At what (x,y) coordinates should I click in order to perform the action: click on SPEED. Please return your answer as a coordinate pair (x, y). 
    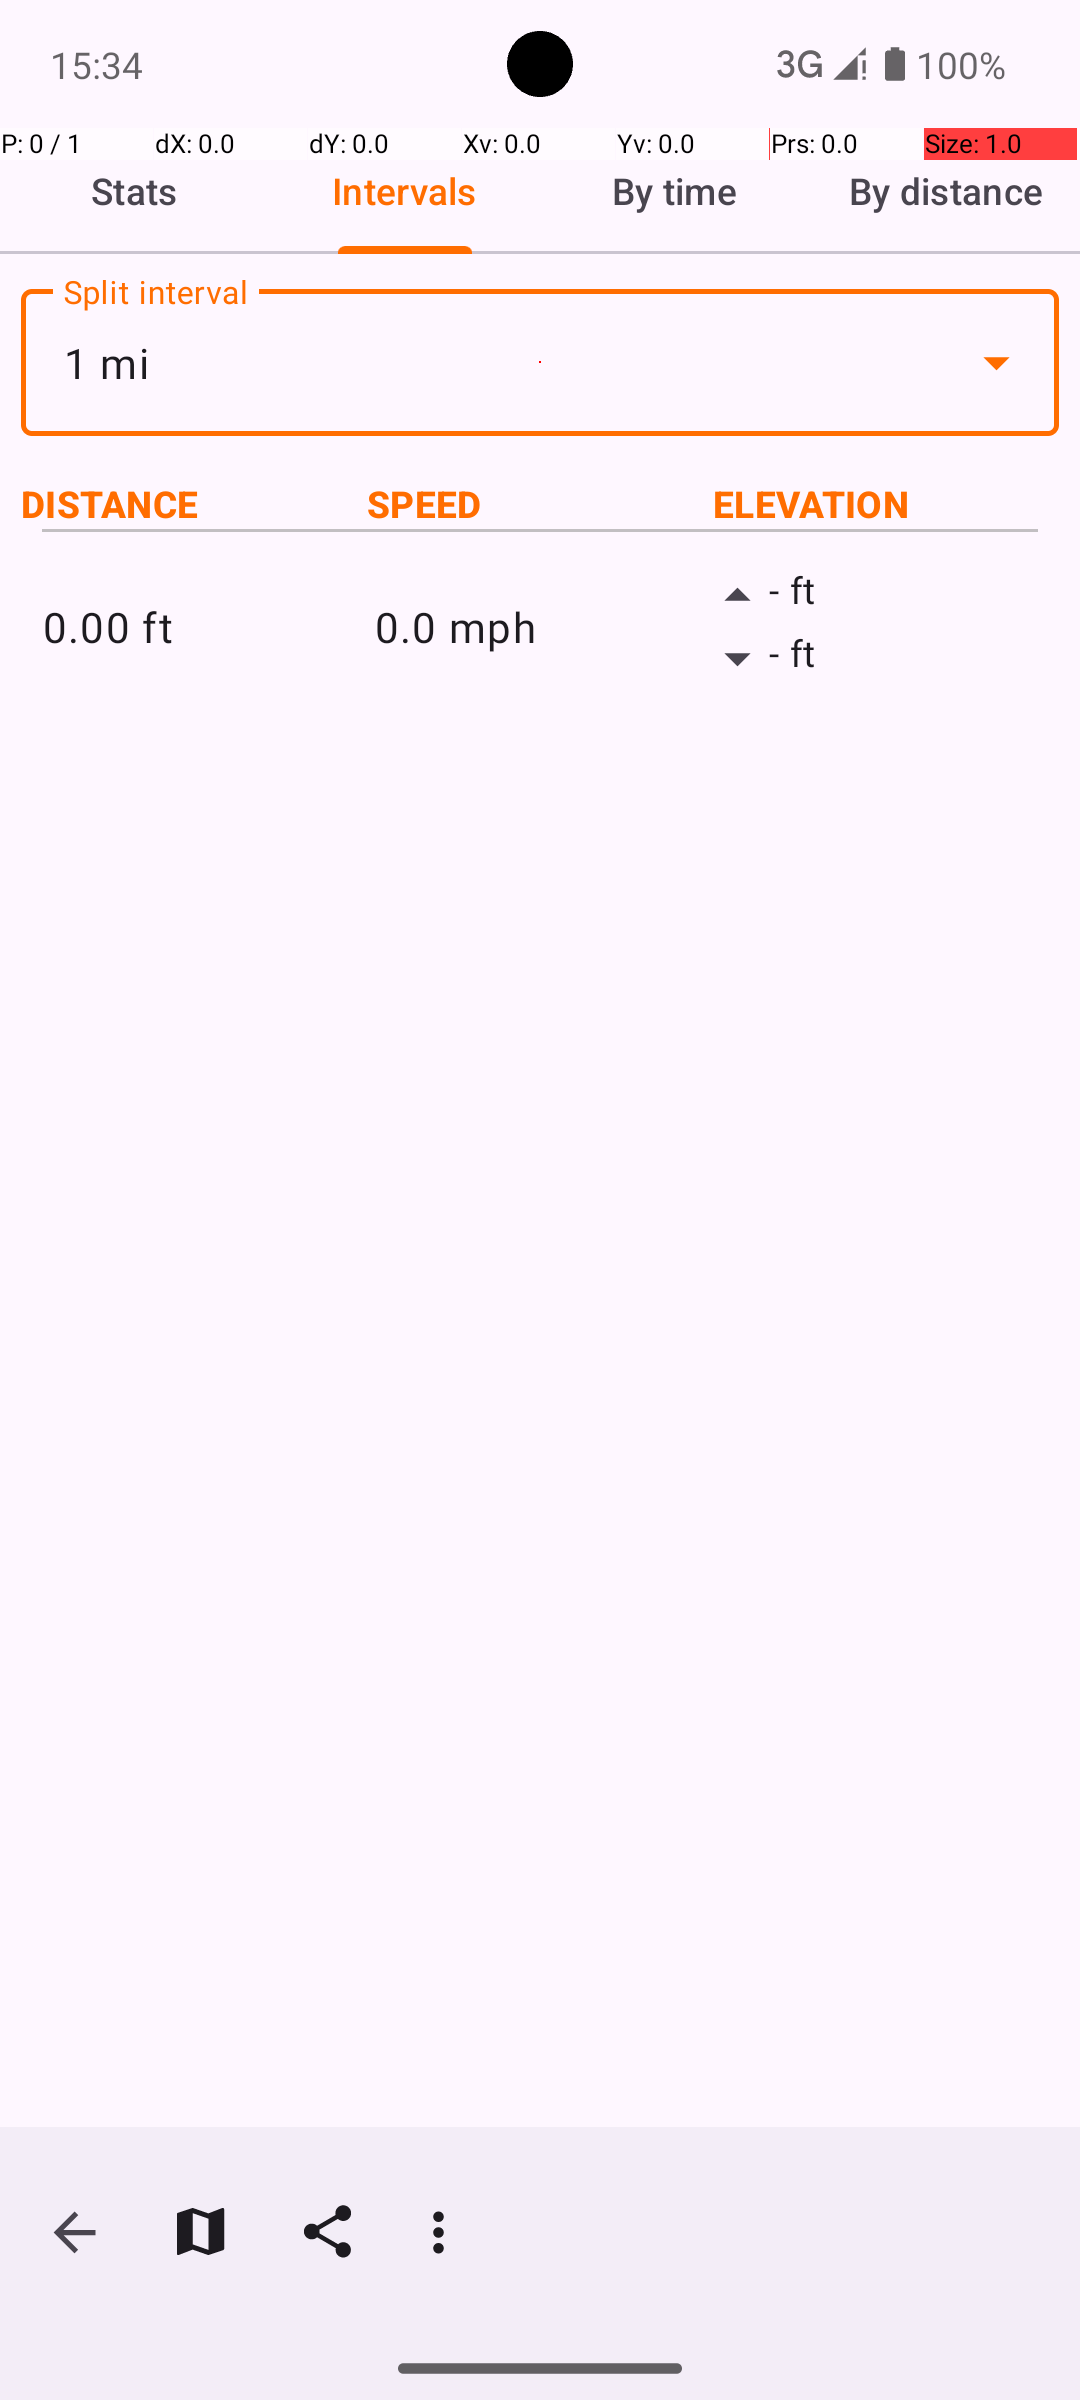
    Looking at the image, I should click on (540, 504).